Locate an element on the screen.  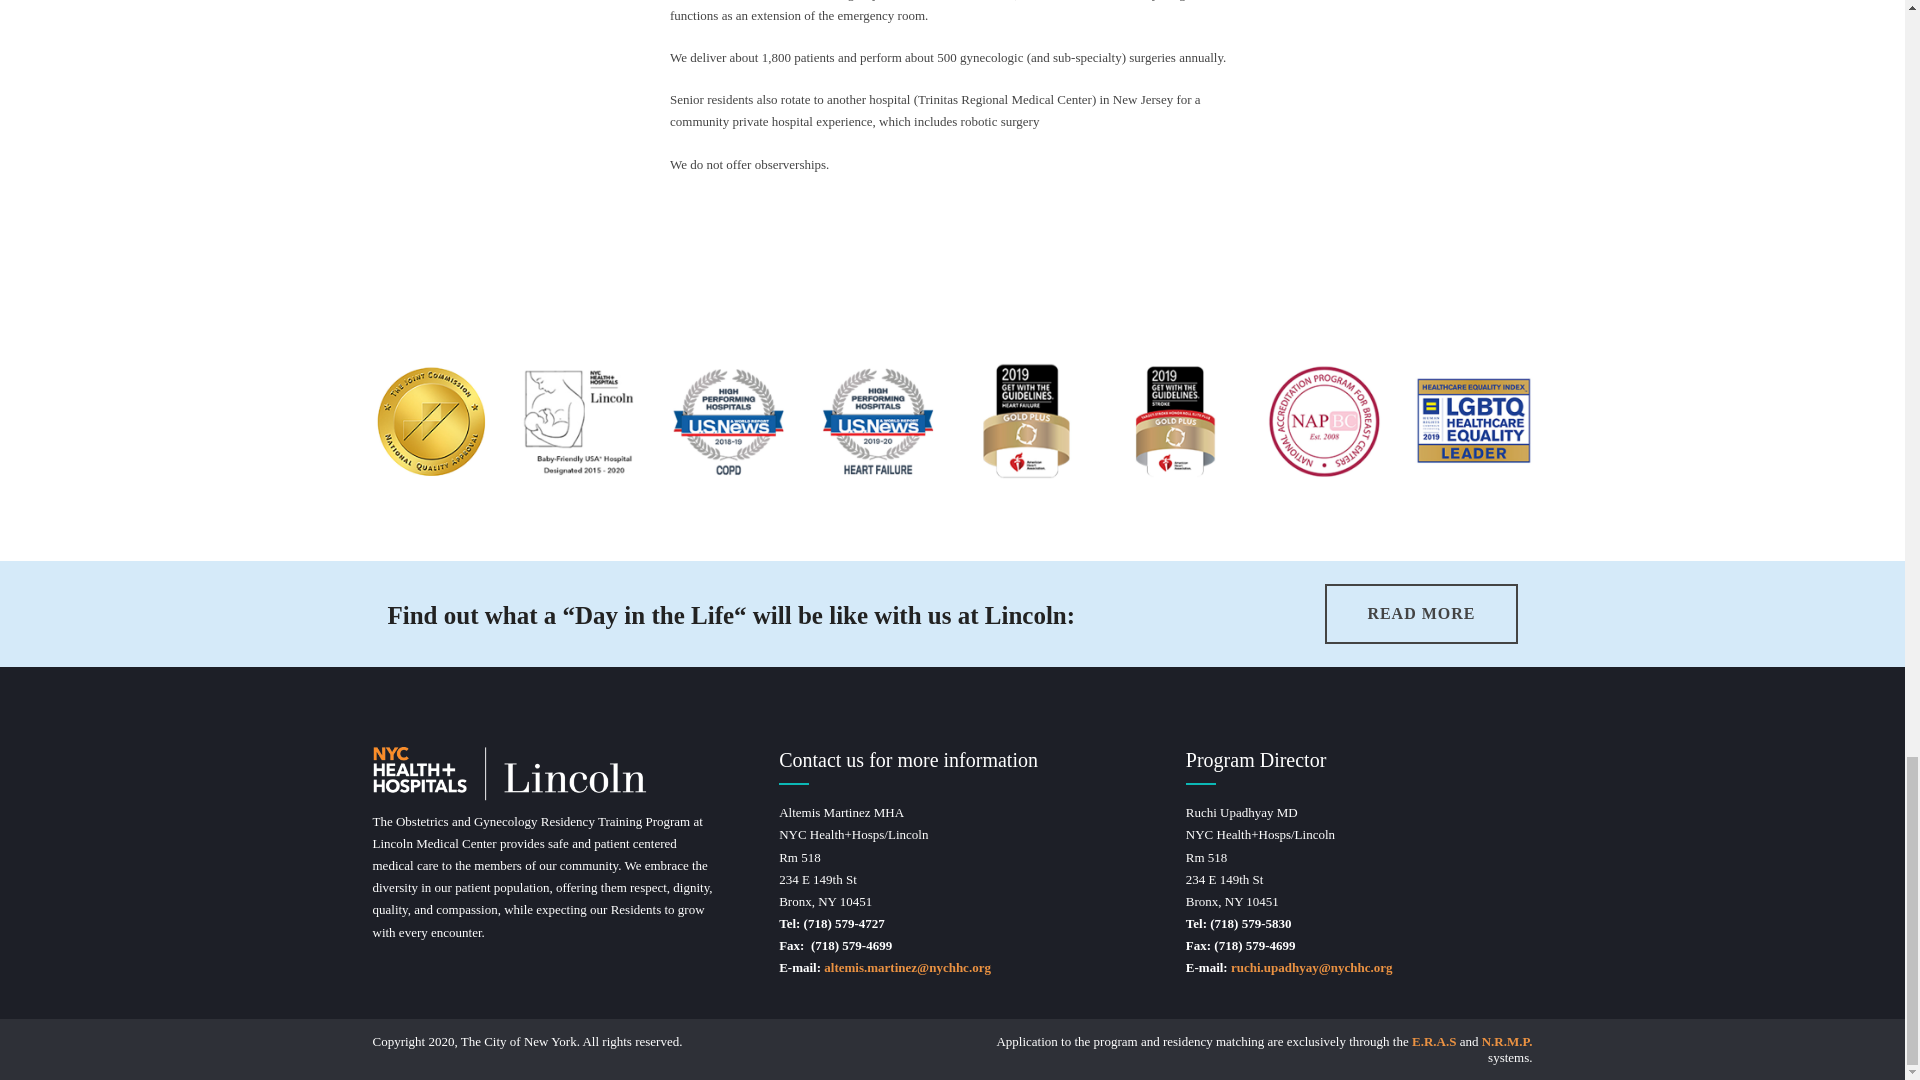
Accredited Perinatal Center, The Joint Commission is located at coordinates (432, 420).